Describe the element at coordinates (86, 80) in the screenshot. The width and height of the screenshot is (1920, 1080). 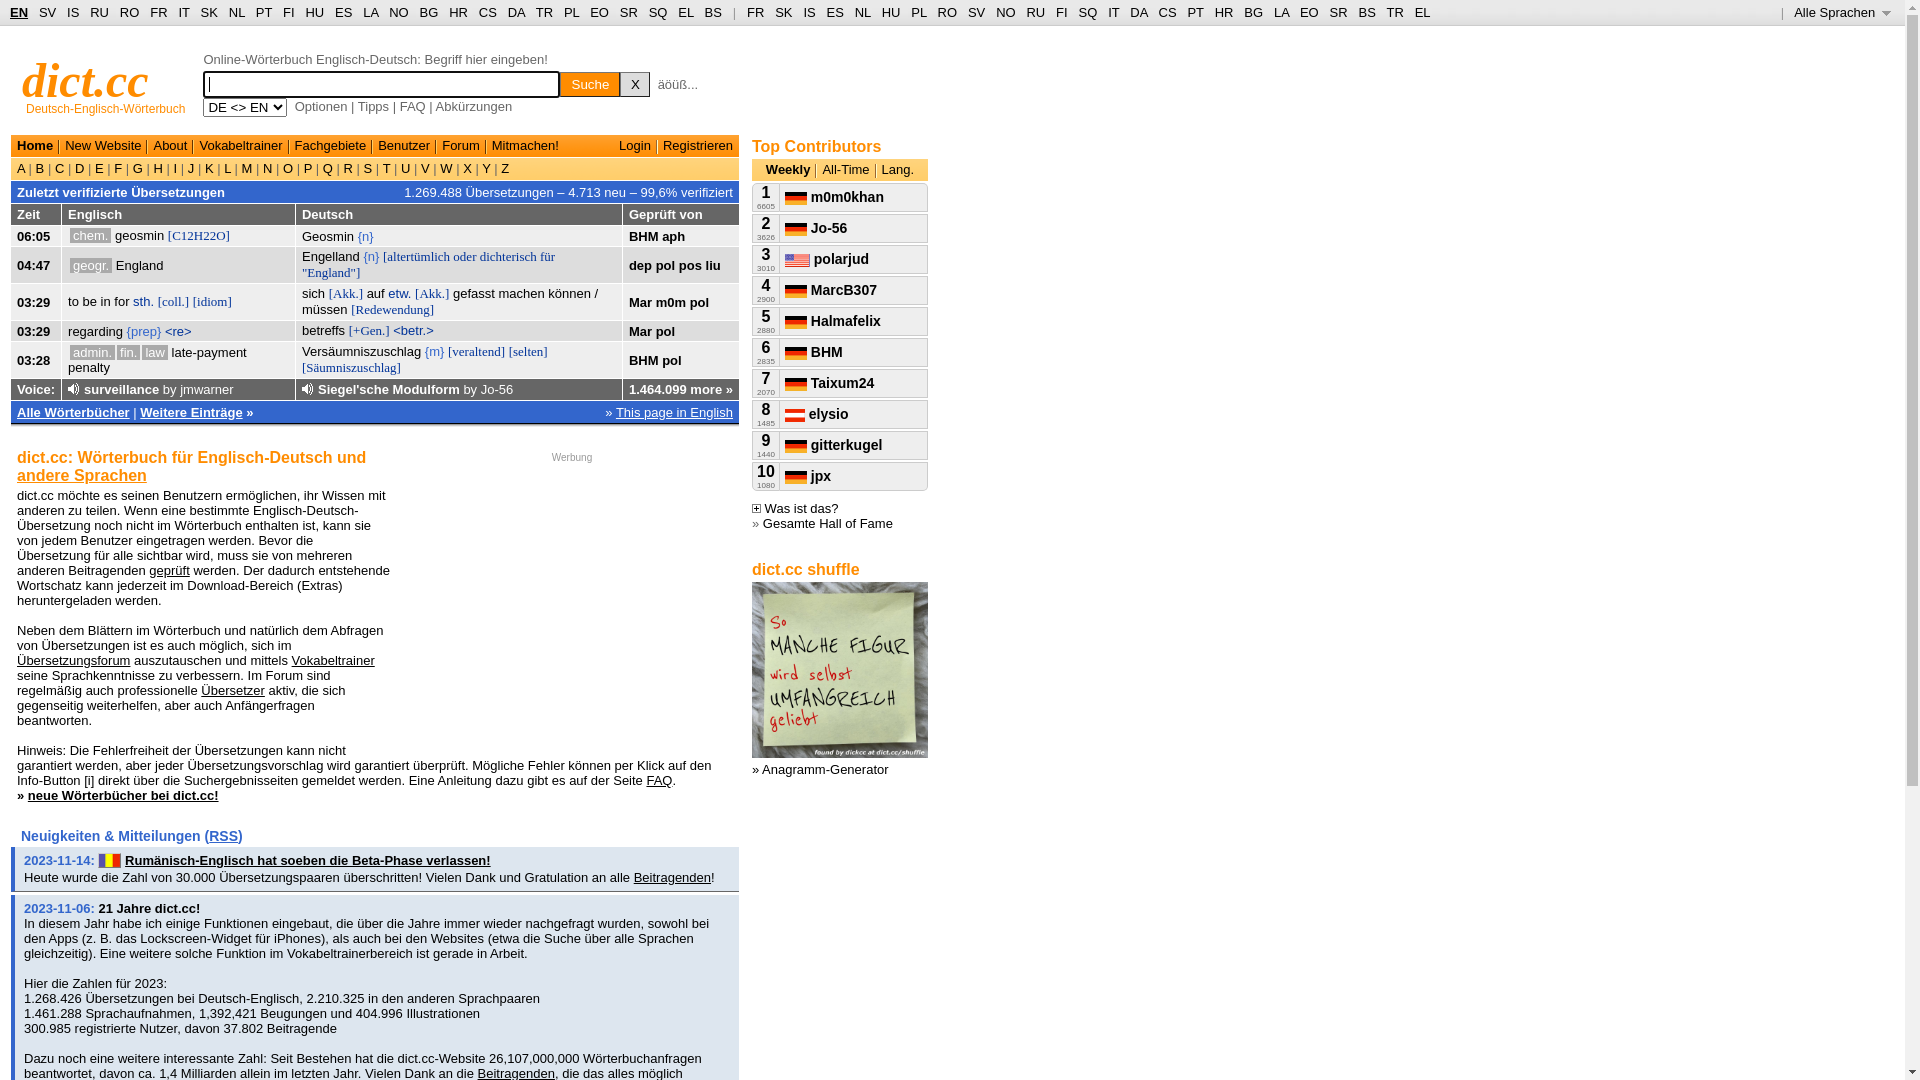
I see `dict.cc` at that location.